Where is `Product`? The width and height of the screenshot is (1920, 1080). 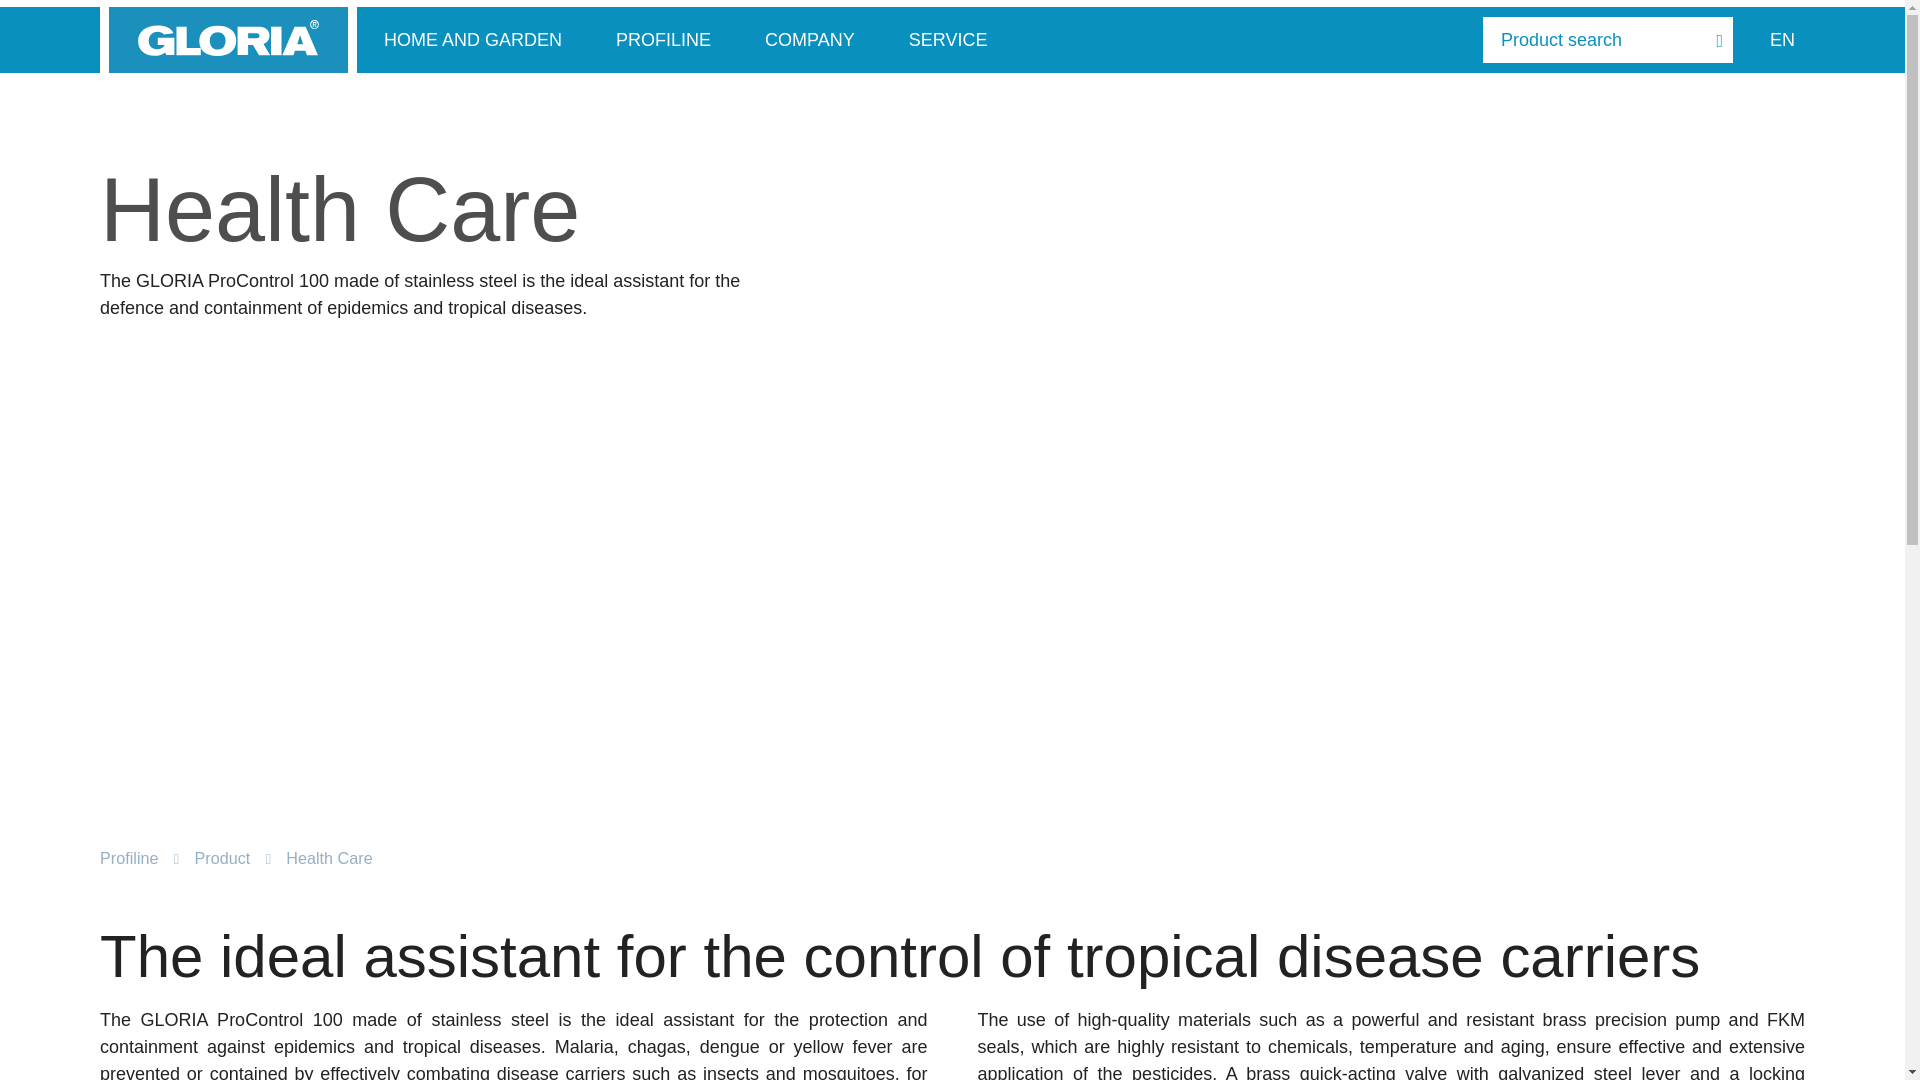
Product is located at coordinates (221, 858).